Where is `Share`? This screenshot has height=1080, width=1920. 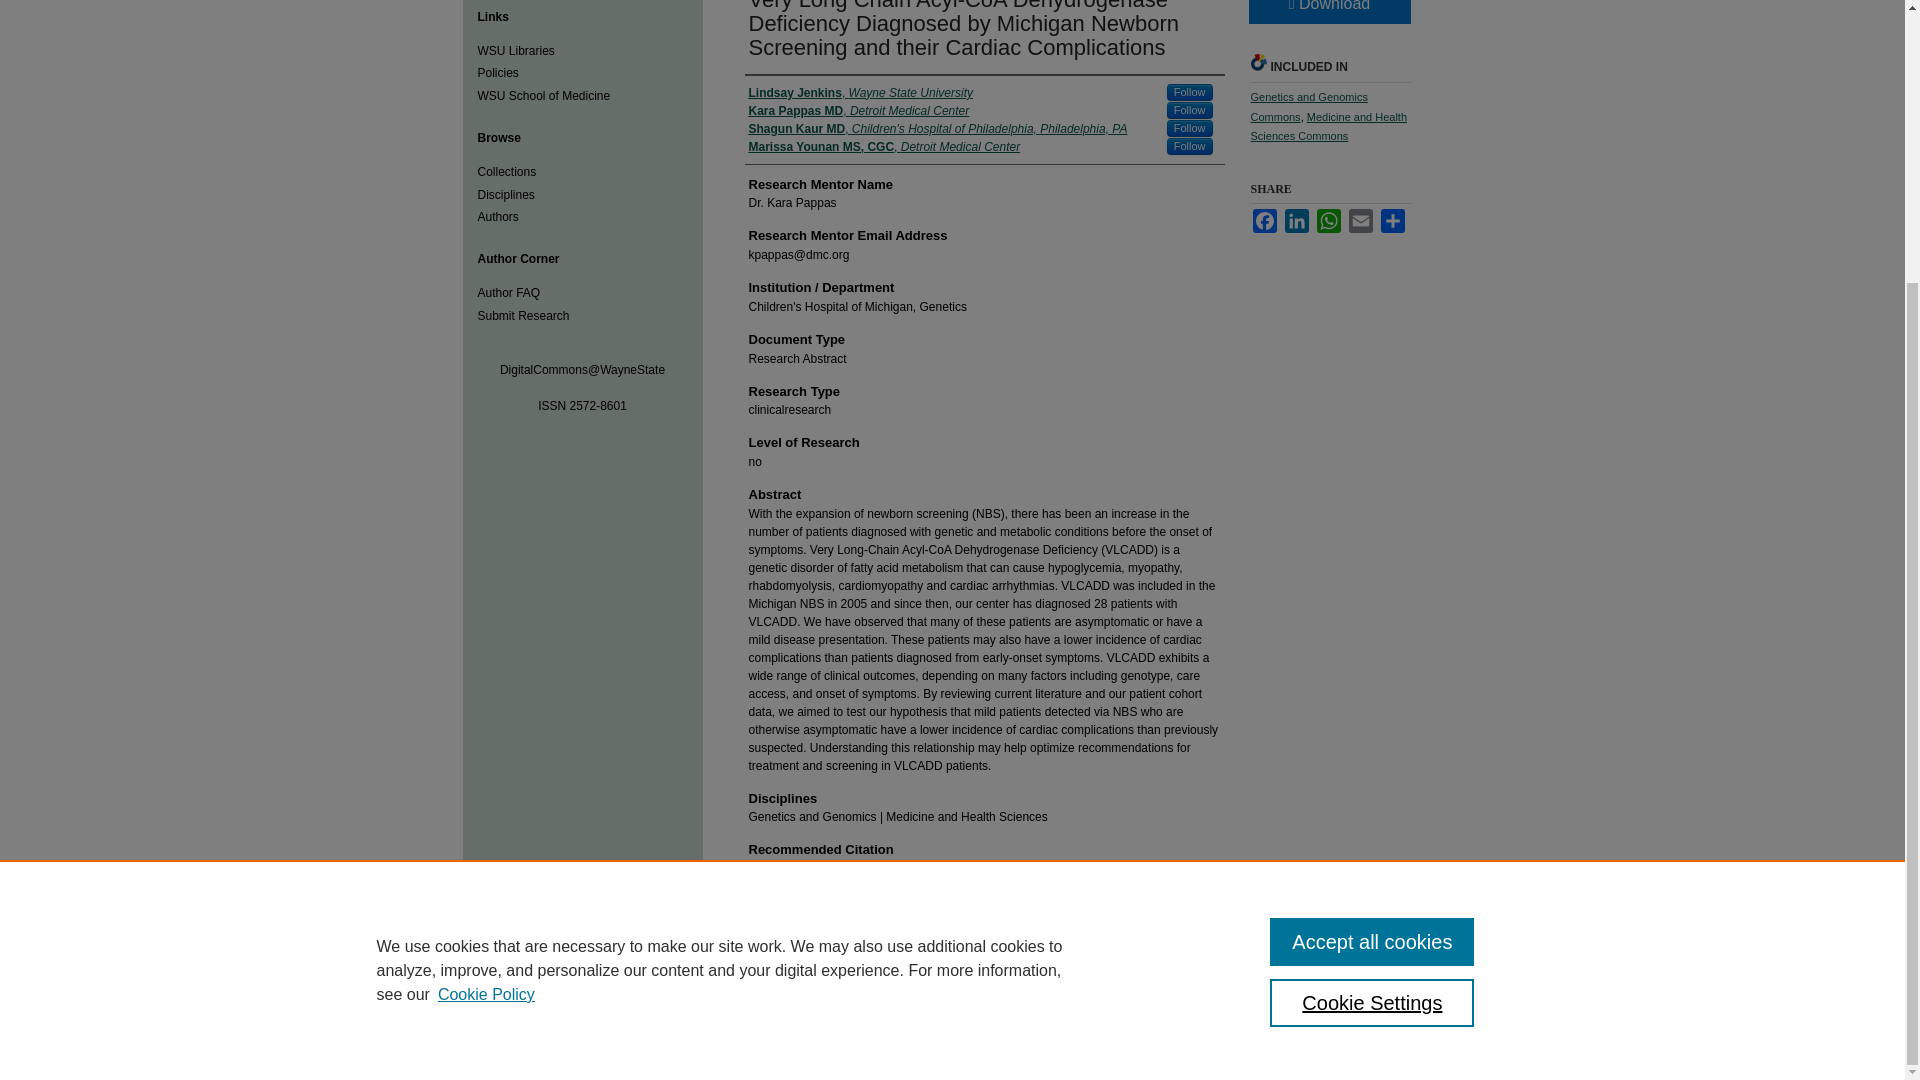
Share is located at coordinates (1392, 221).